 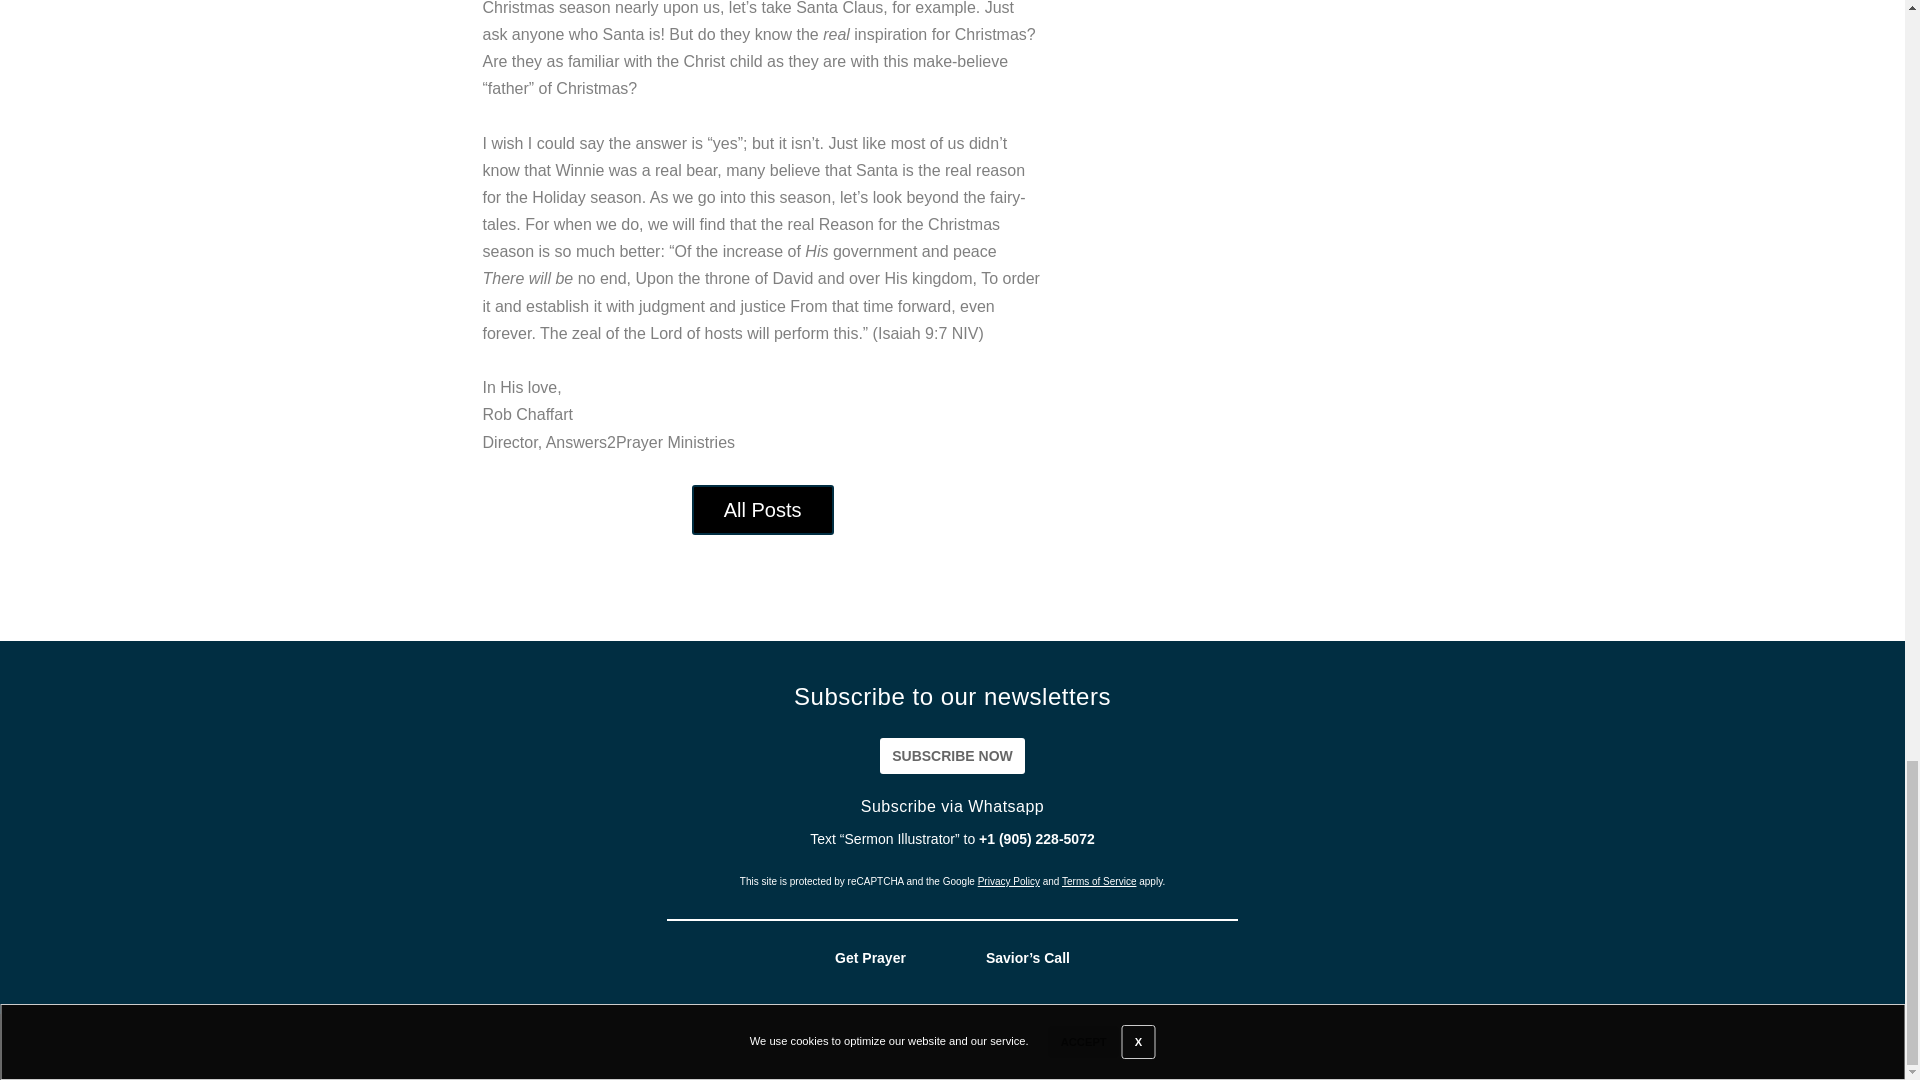 I want to click on Get Prayer, so click(x=870, y=958).